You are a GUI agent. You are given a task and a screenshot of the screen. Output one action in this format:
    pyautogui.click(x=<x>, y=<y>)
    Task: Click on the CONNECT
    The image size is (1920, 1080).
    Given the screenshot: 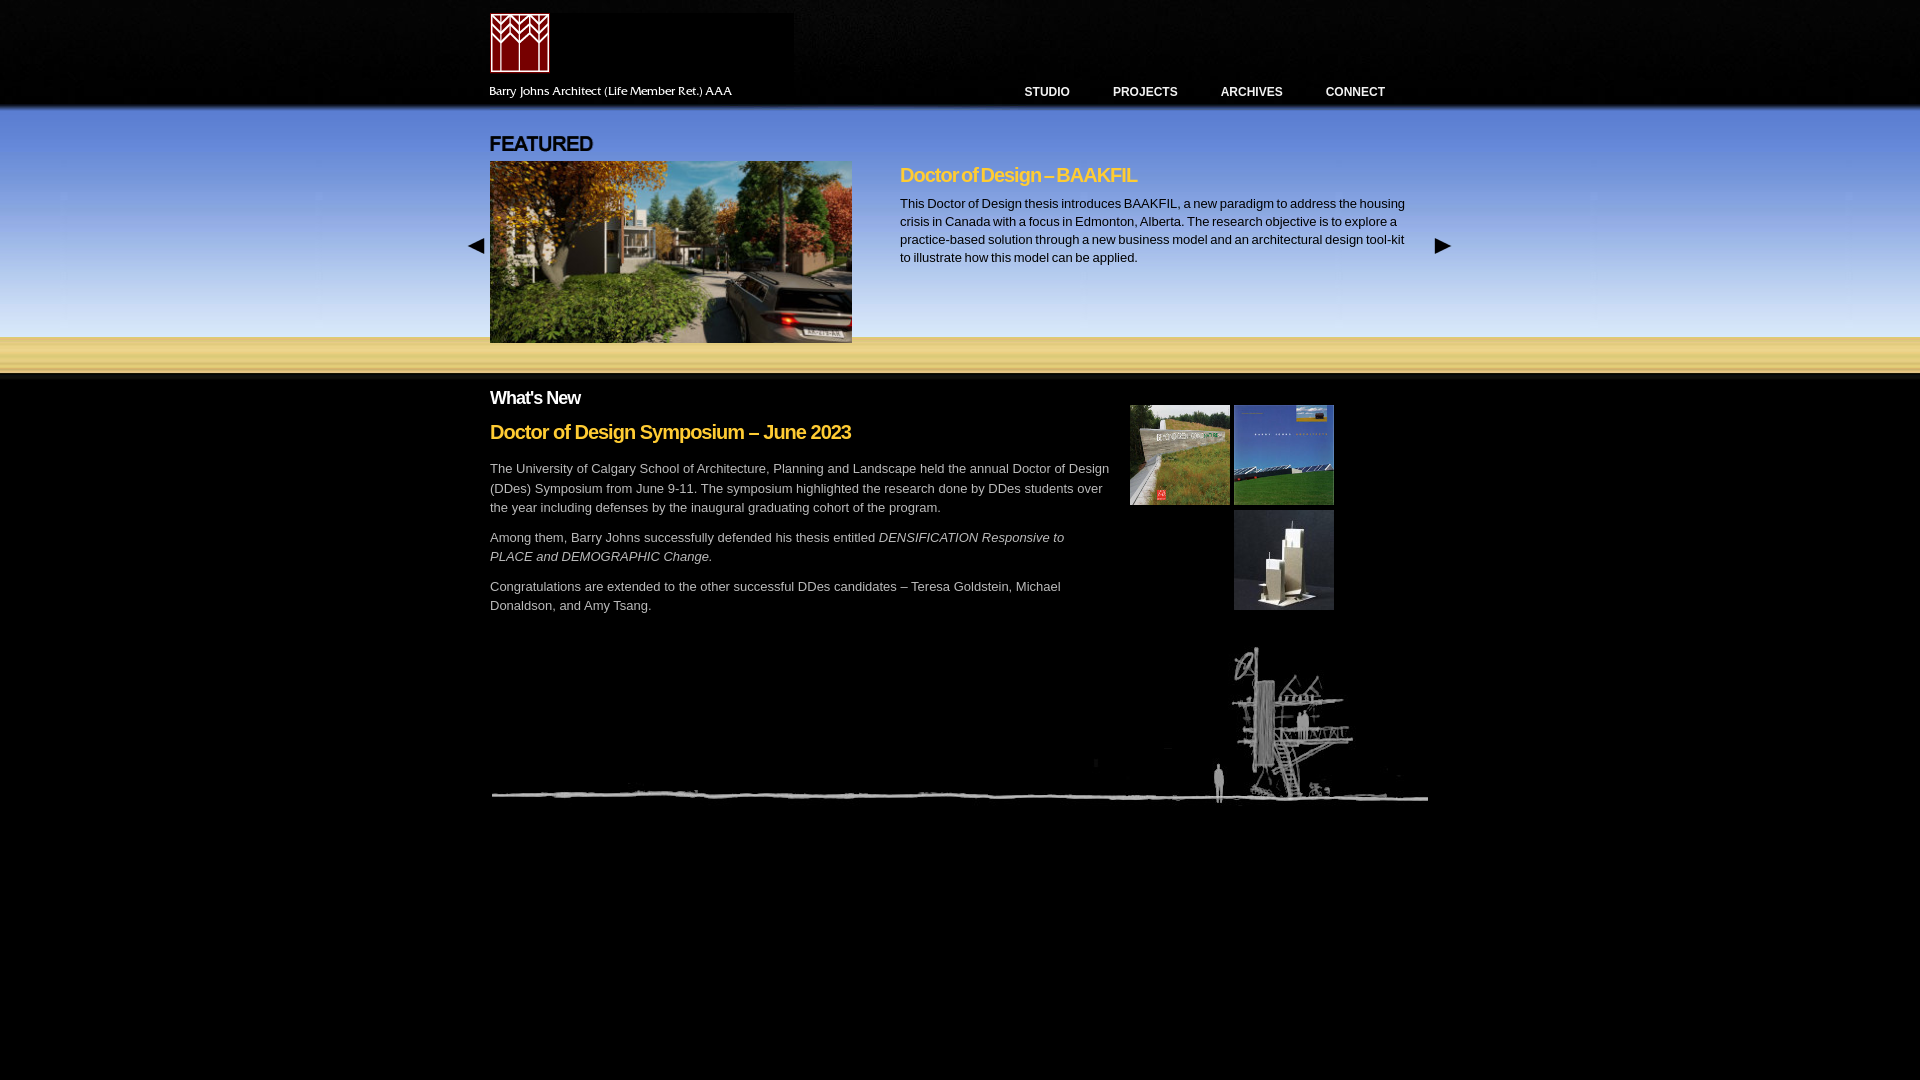 What is the action you would take?
    pyautogui.click(x=1356, y=92)
    